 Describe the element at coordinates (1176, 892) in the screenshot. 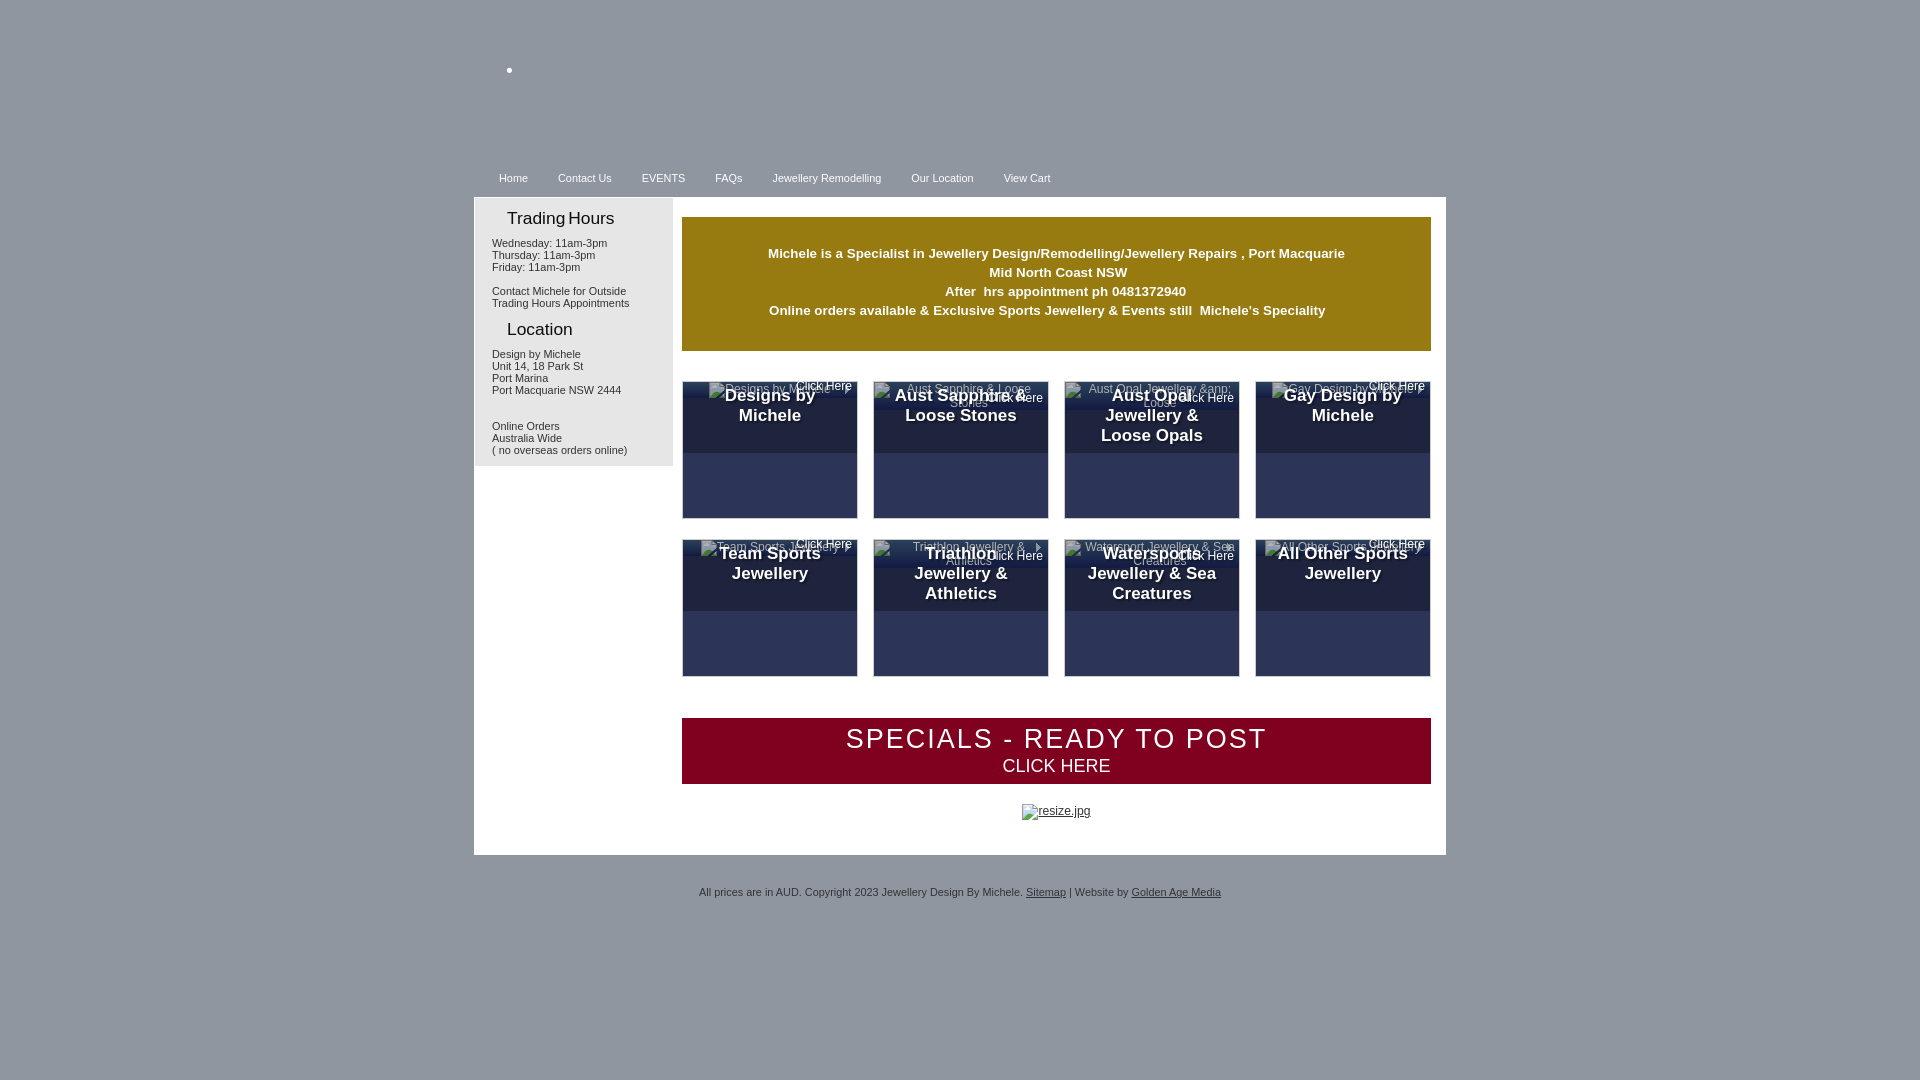

I see `Golden Age Media` at that location.